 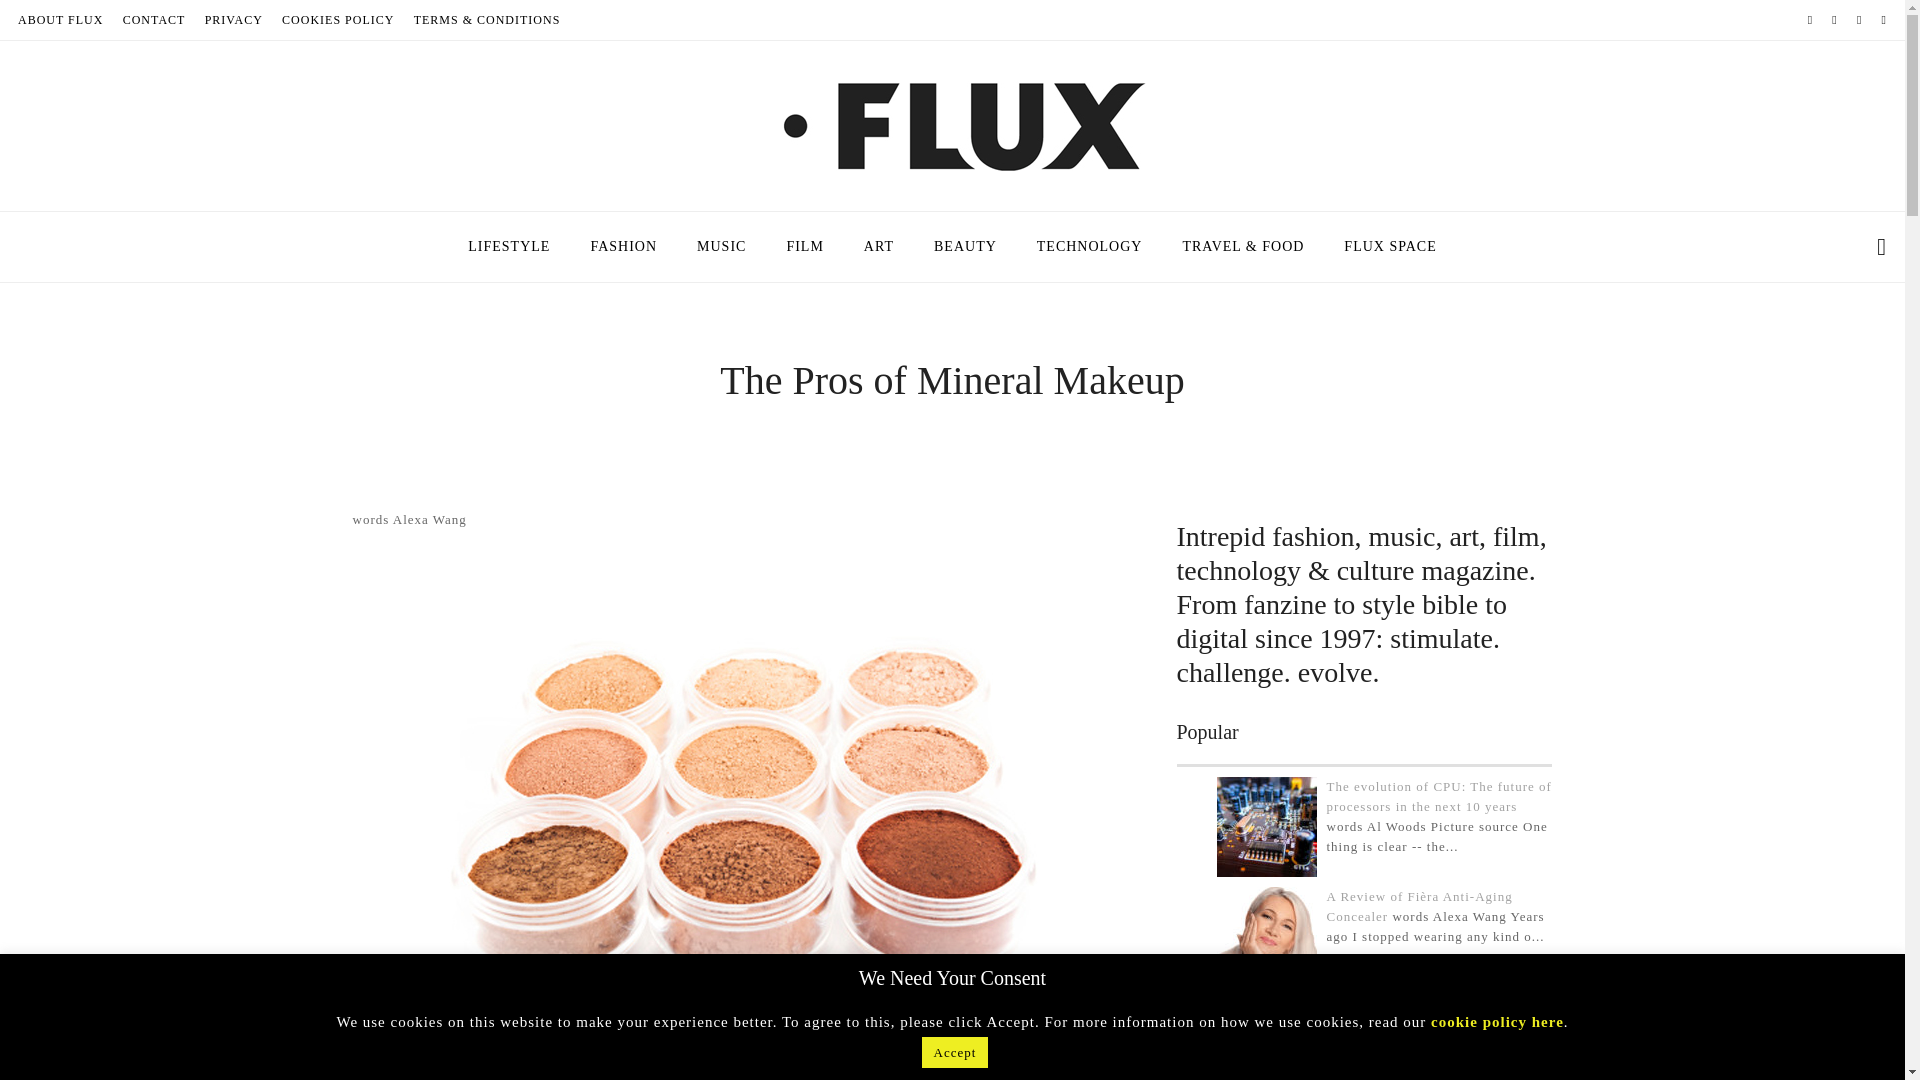 I want to click on CONTACT, so click(x=154, y=20).